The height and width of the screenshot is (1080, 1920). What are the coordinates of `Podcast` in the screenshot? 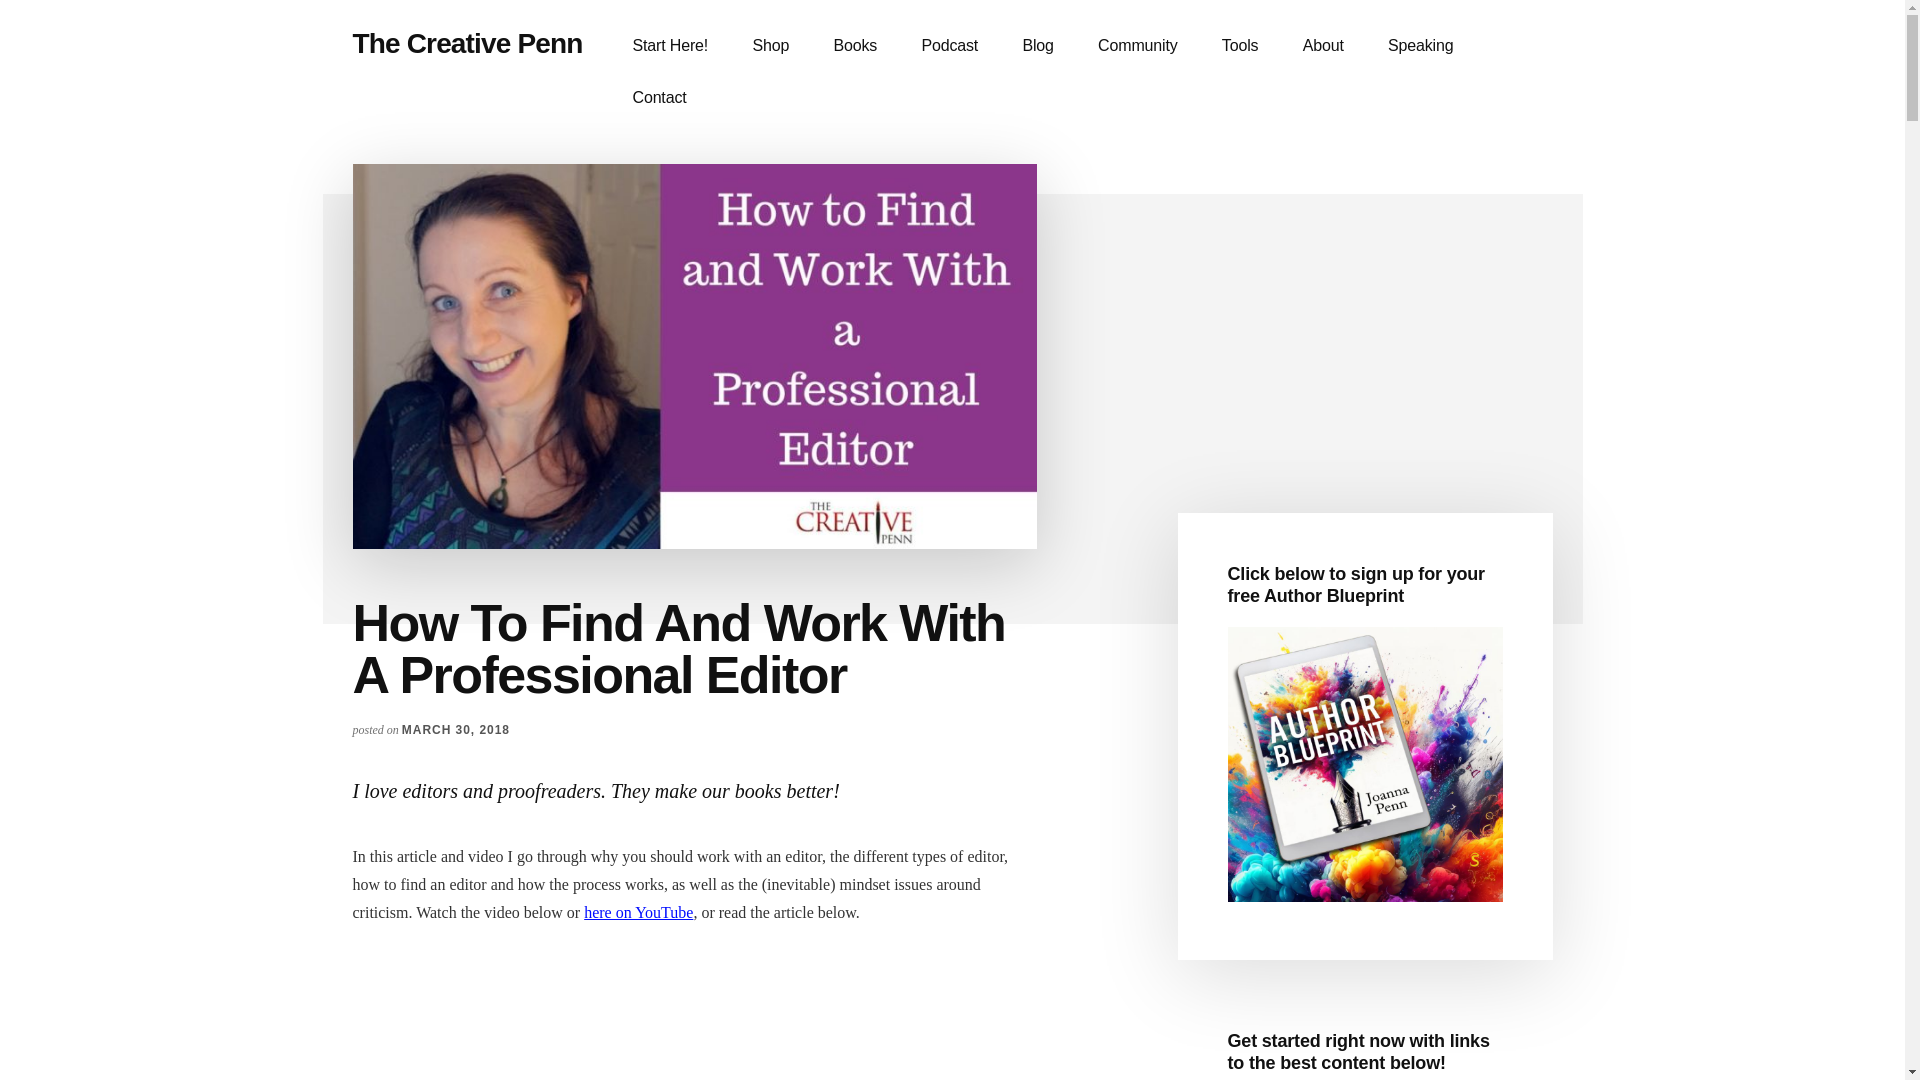 It's located at (949, 46).